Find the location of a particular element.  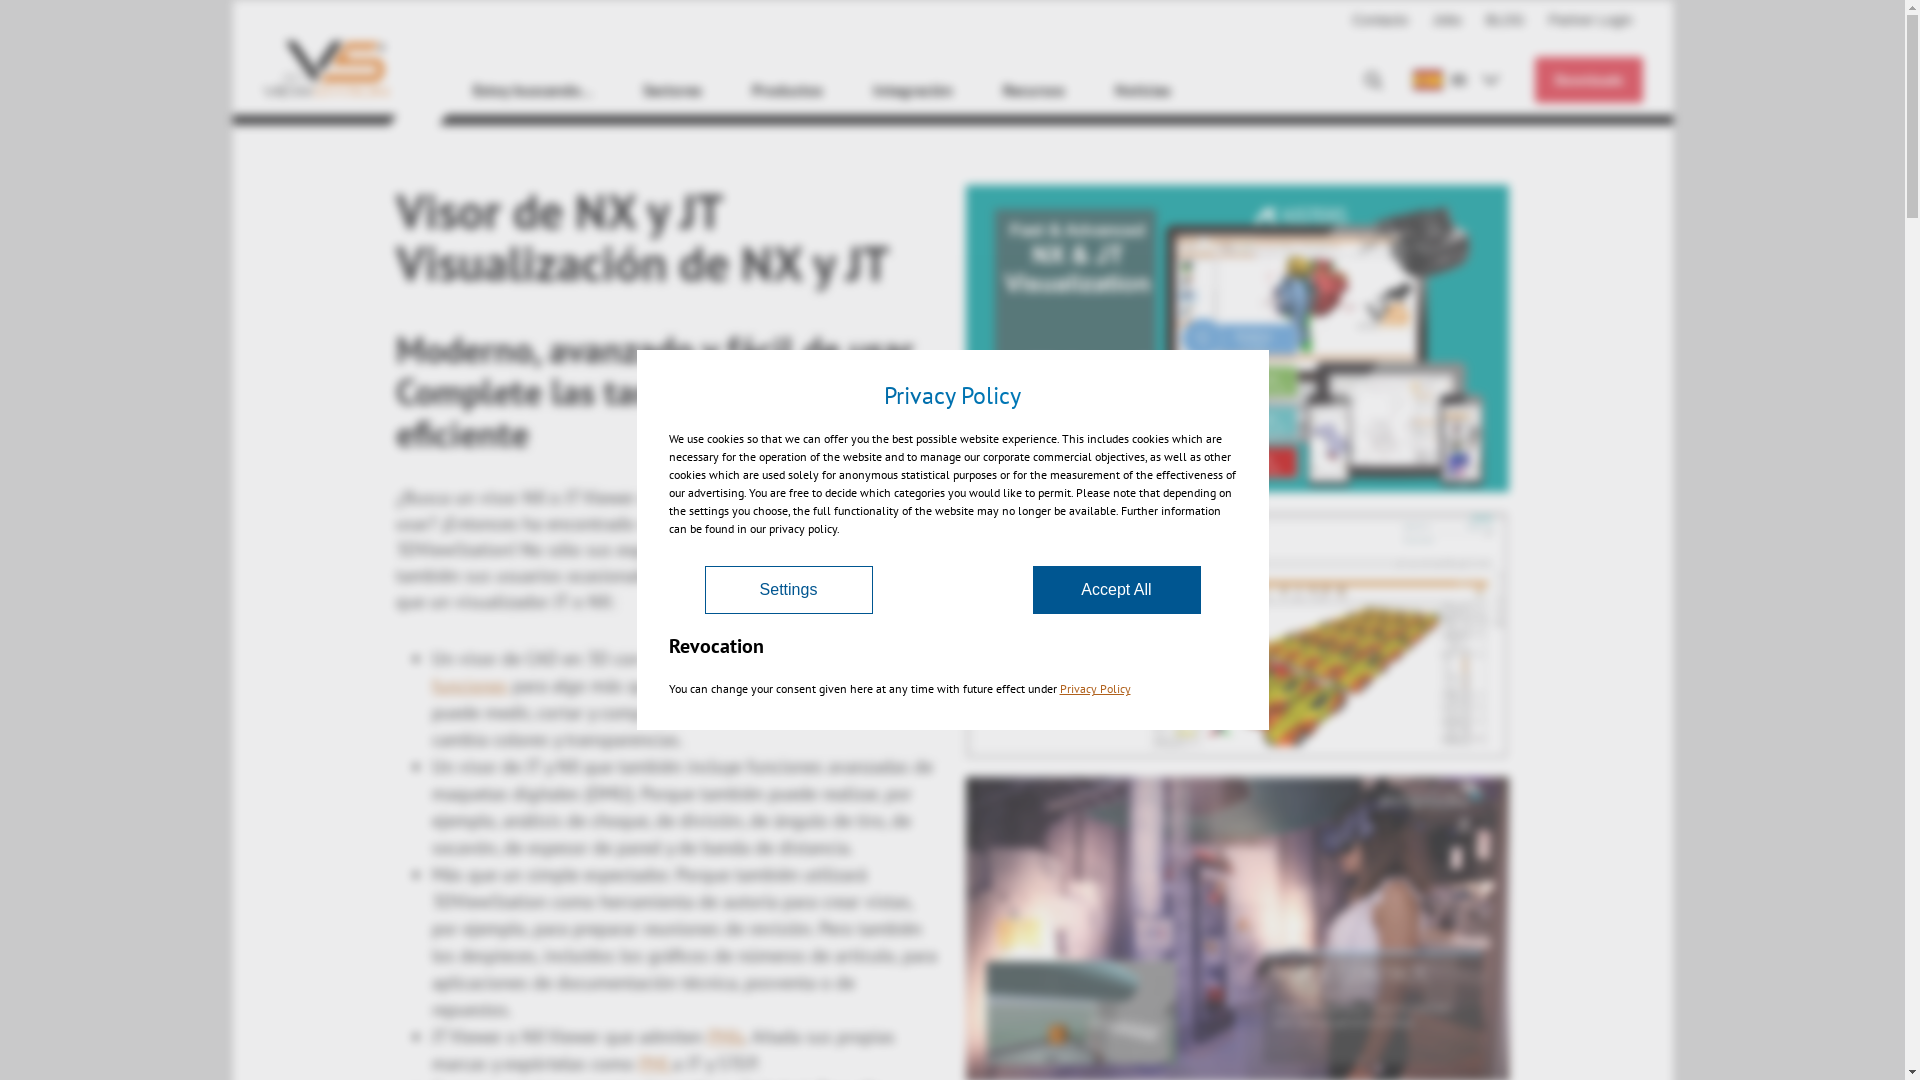

Contacto is located at coordinates (1382, 20).